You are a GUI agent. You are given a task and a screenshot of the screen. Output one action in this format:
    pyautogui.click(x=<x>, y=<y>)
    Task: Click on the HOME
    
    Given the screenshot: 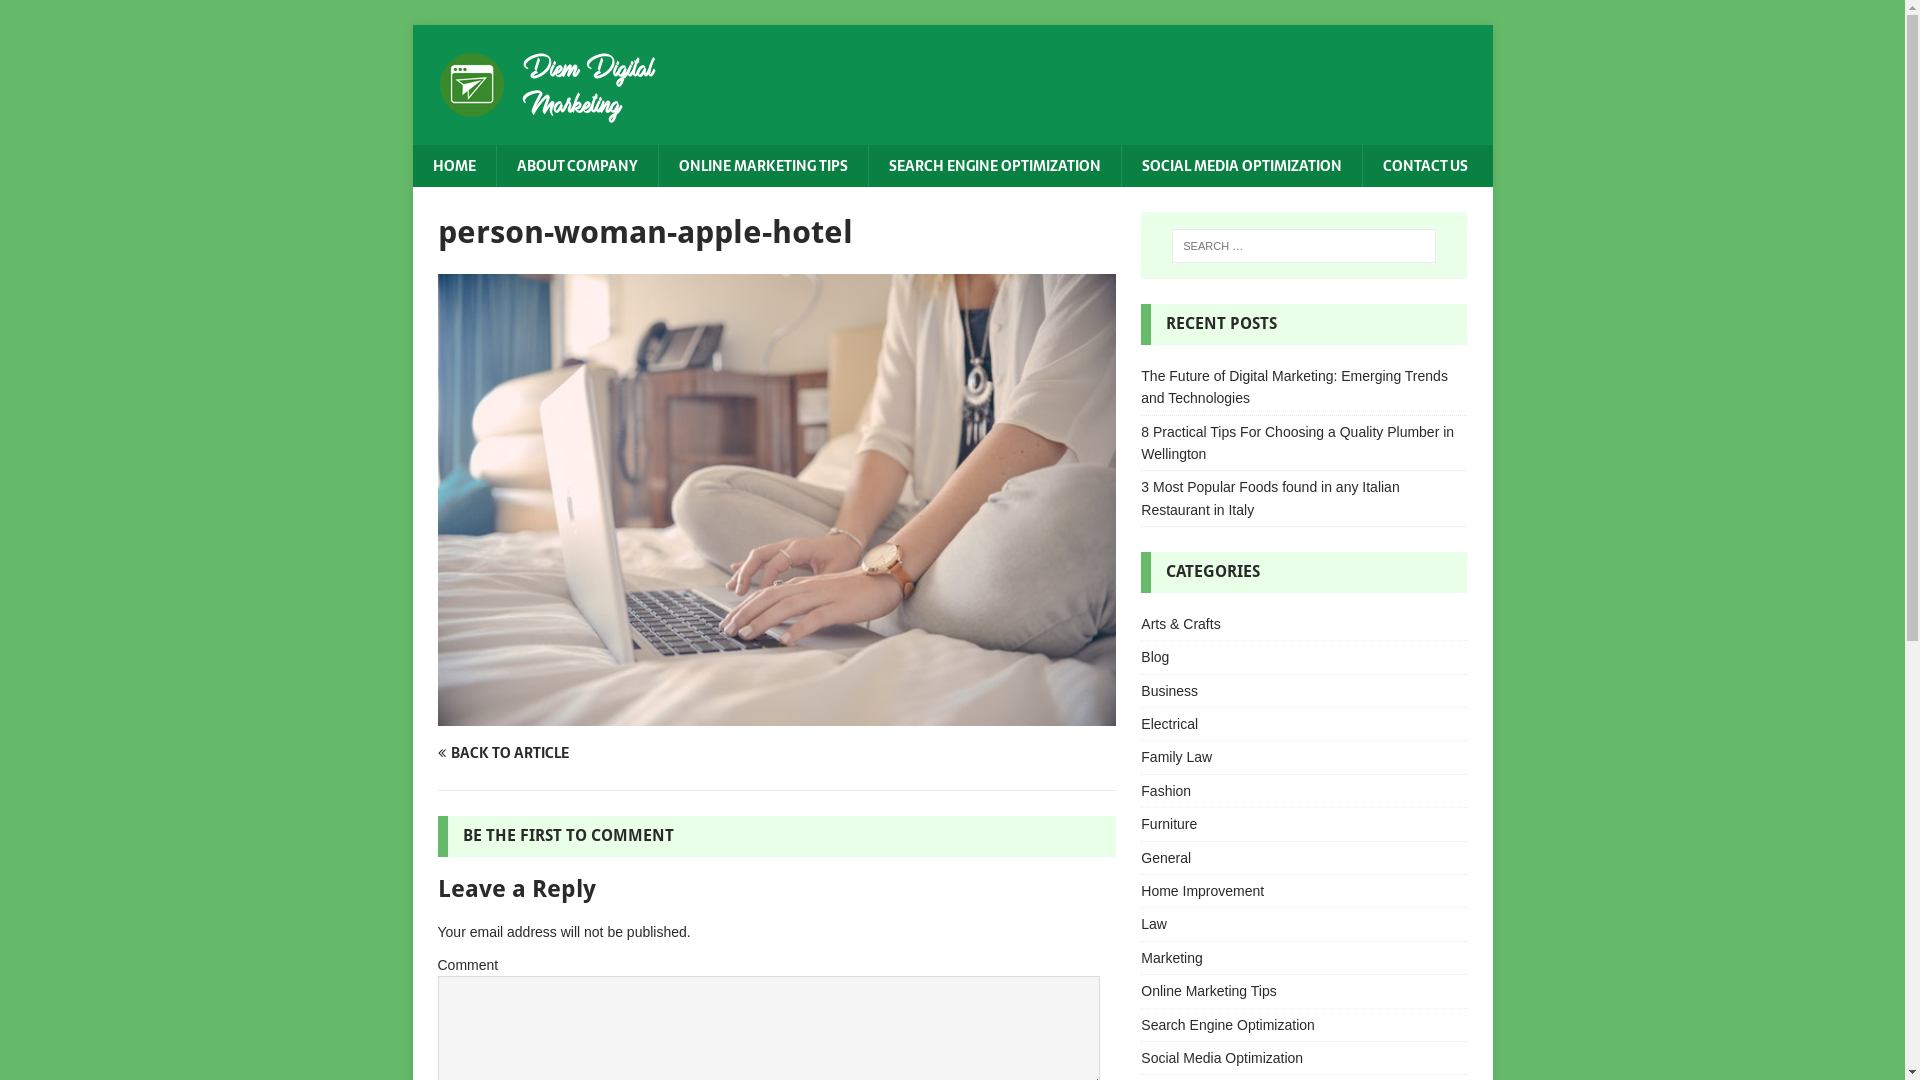 What is the action you would take?
    pyautogui.click(x=454, y=166)
    